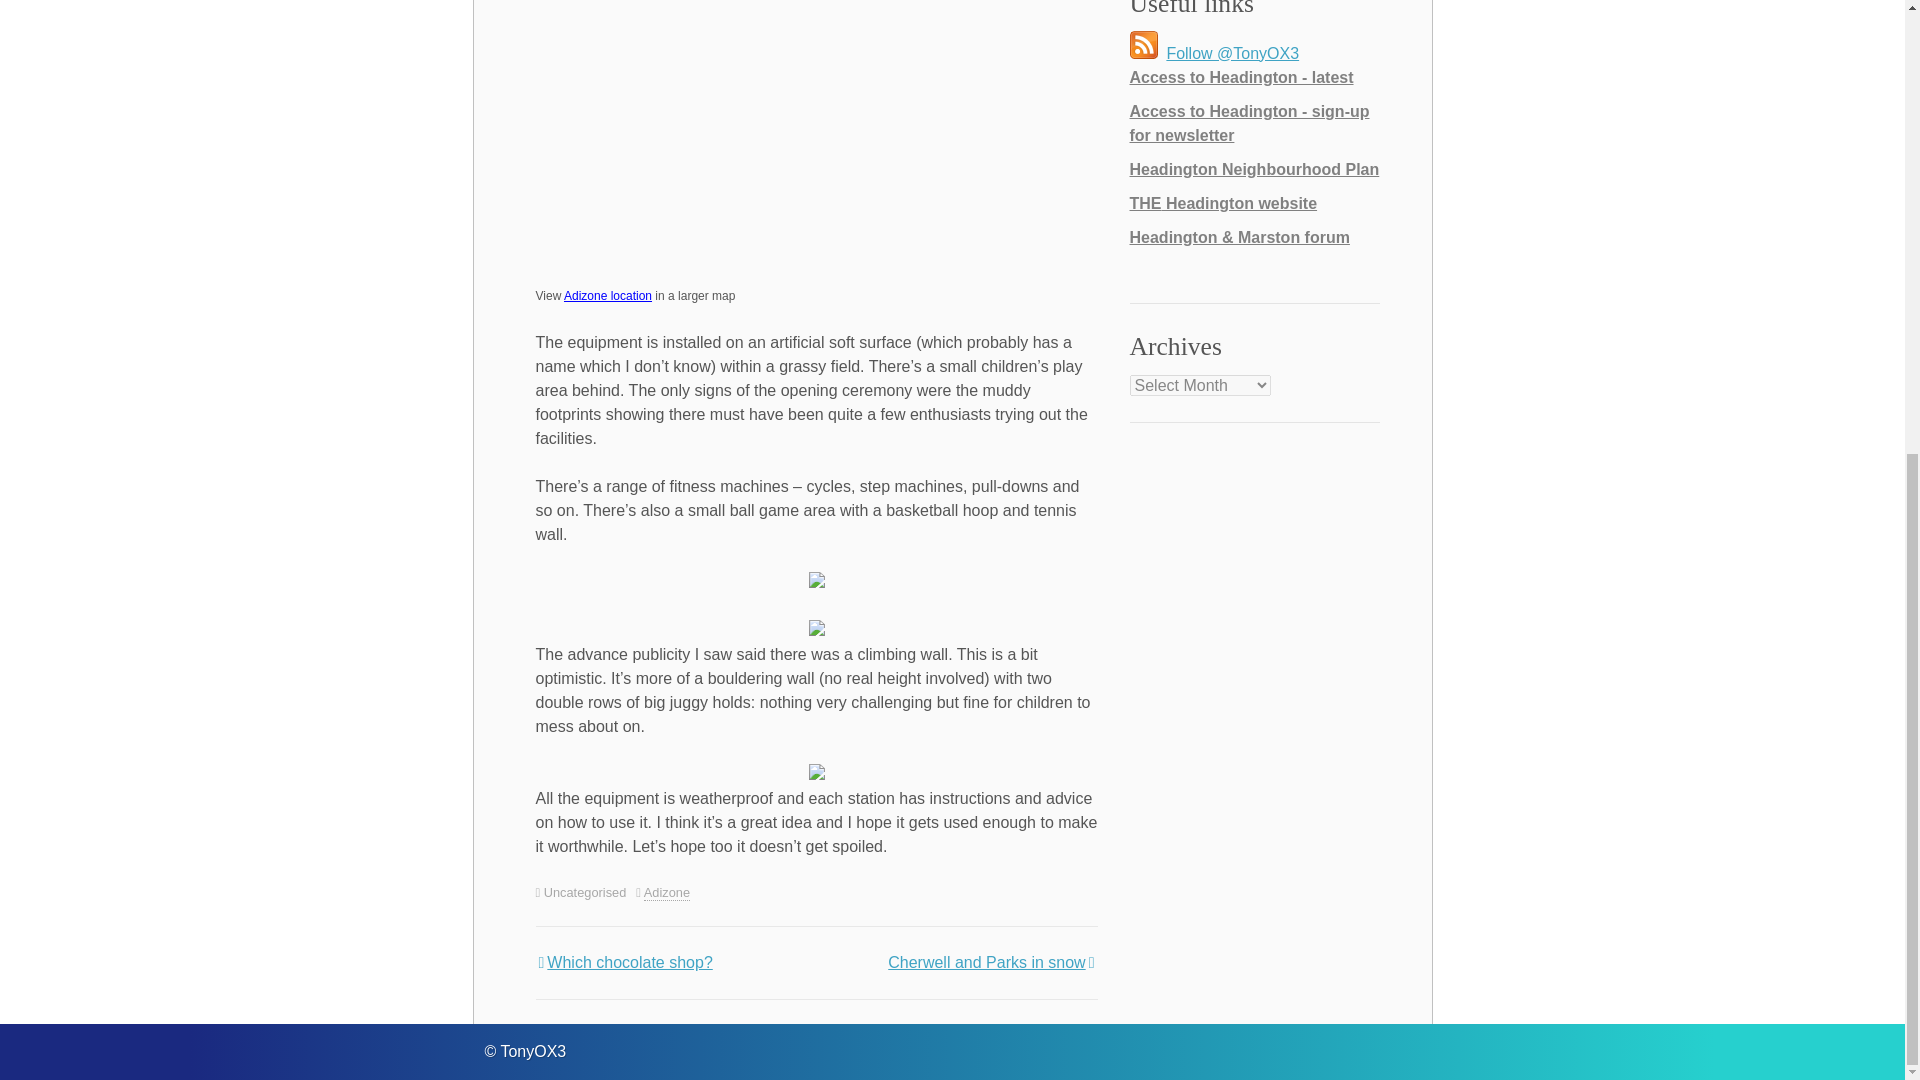 The image size is (1920, 1080). What do you see at coordinates (992, 962) in the screenshot?
I see `Cherwell and Parks in snow` at bounding box center [992, 962].